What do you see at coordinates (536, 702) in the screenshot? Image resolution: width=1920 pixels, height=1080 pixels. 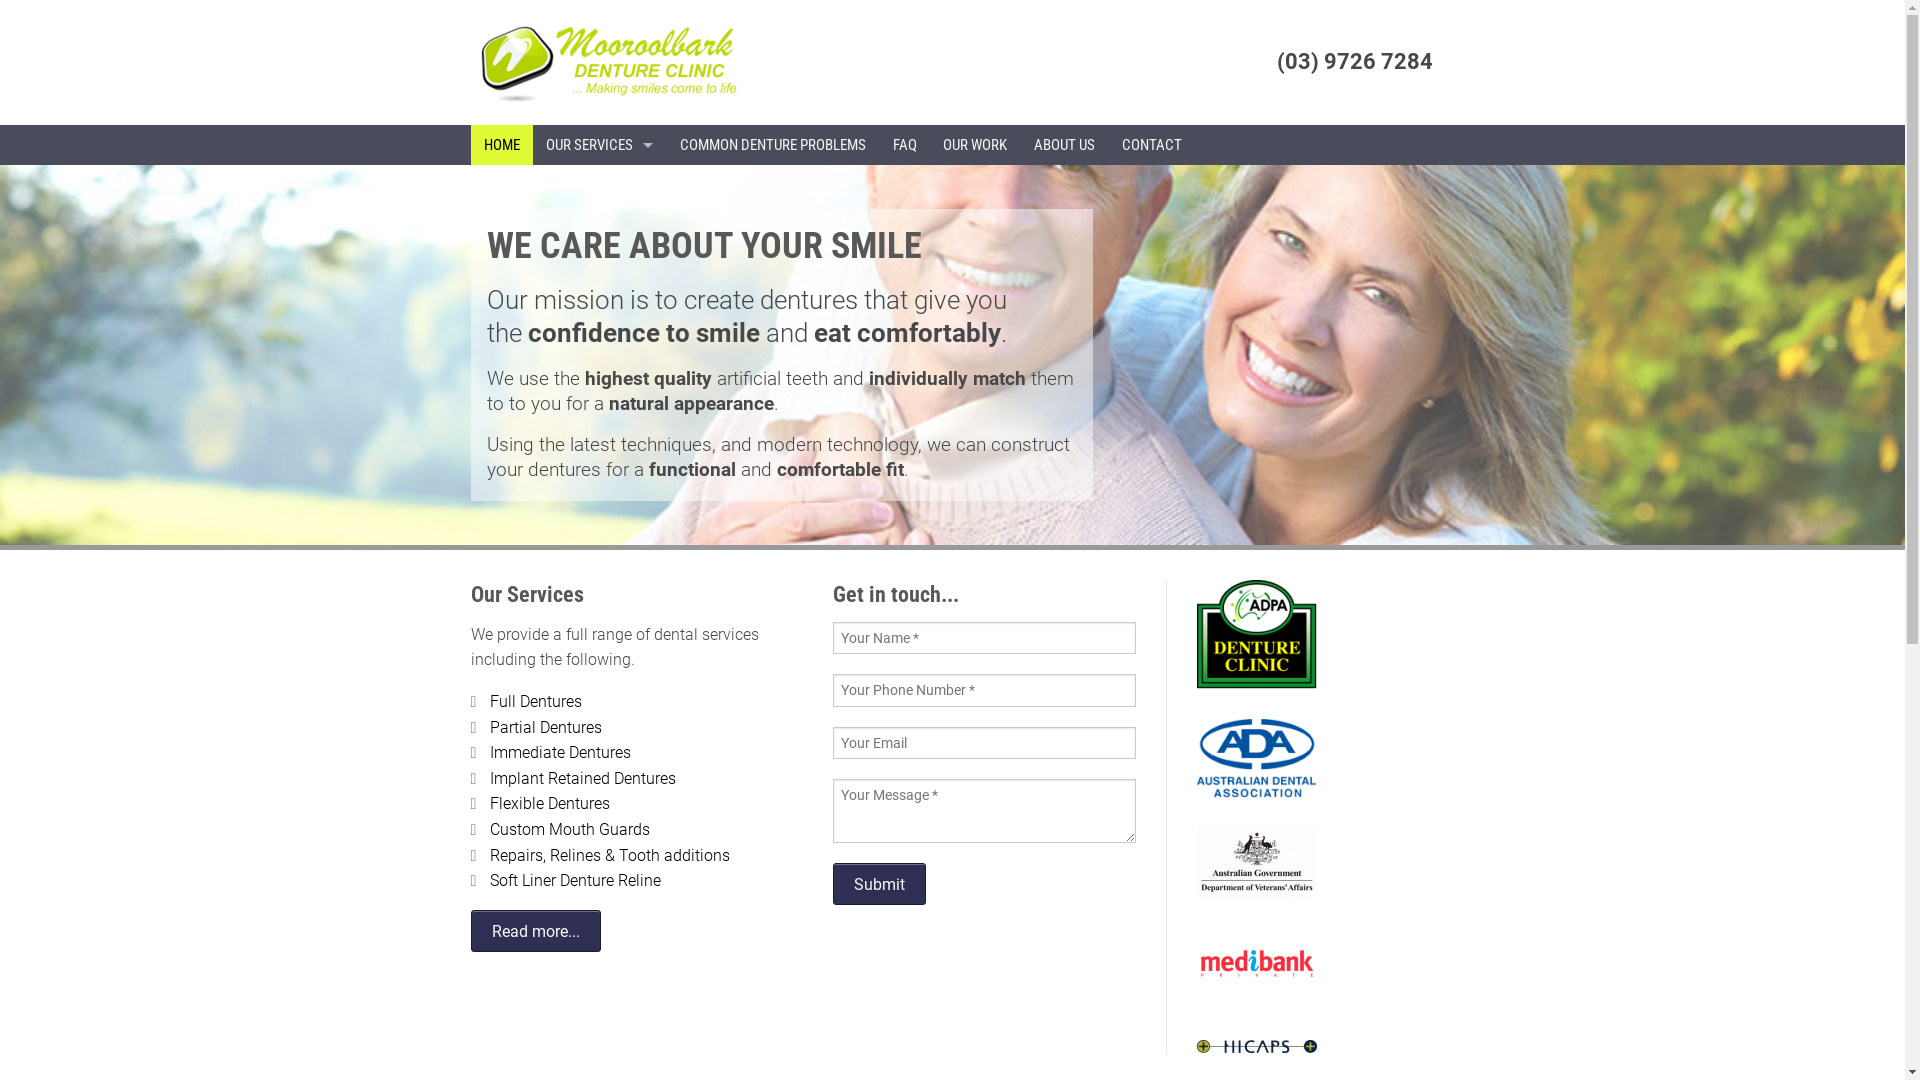 I see `Full Dentures` at bounding box center [536, 702].